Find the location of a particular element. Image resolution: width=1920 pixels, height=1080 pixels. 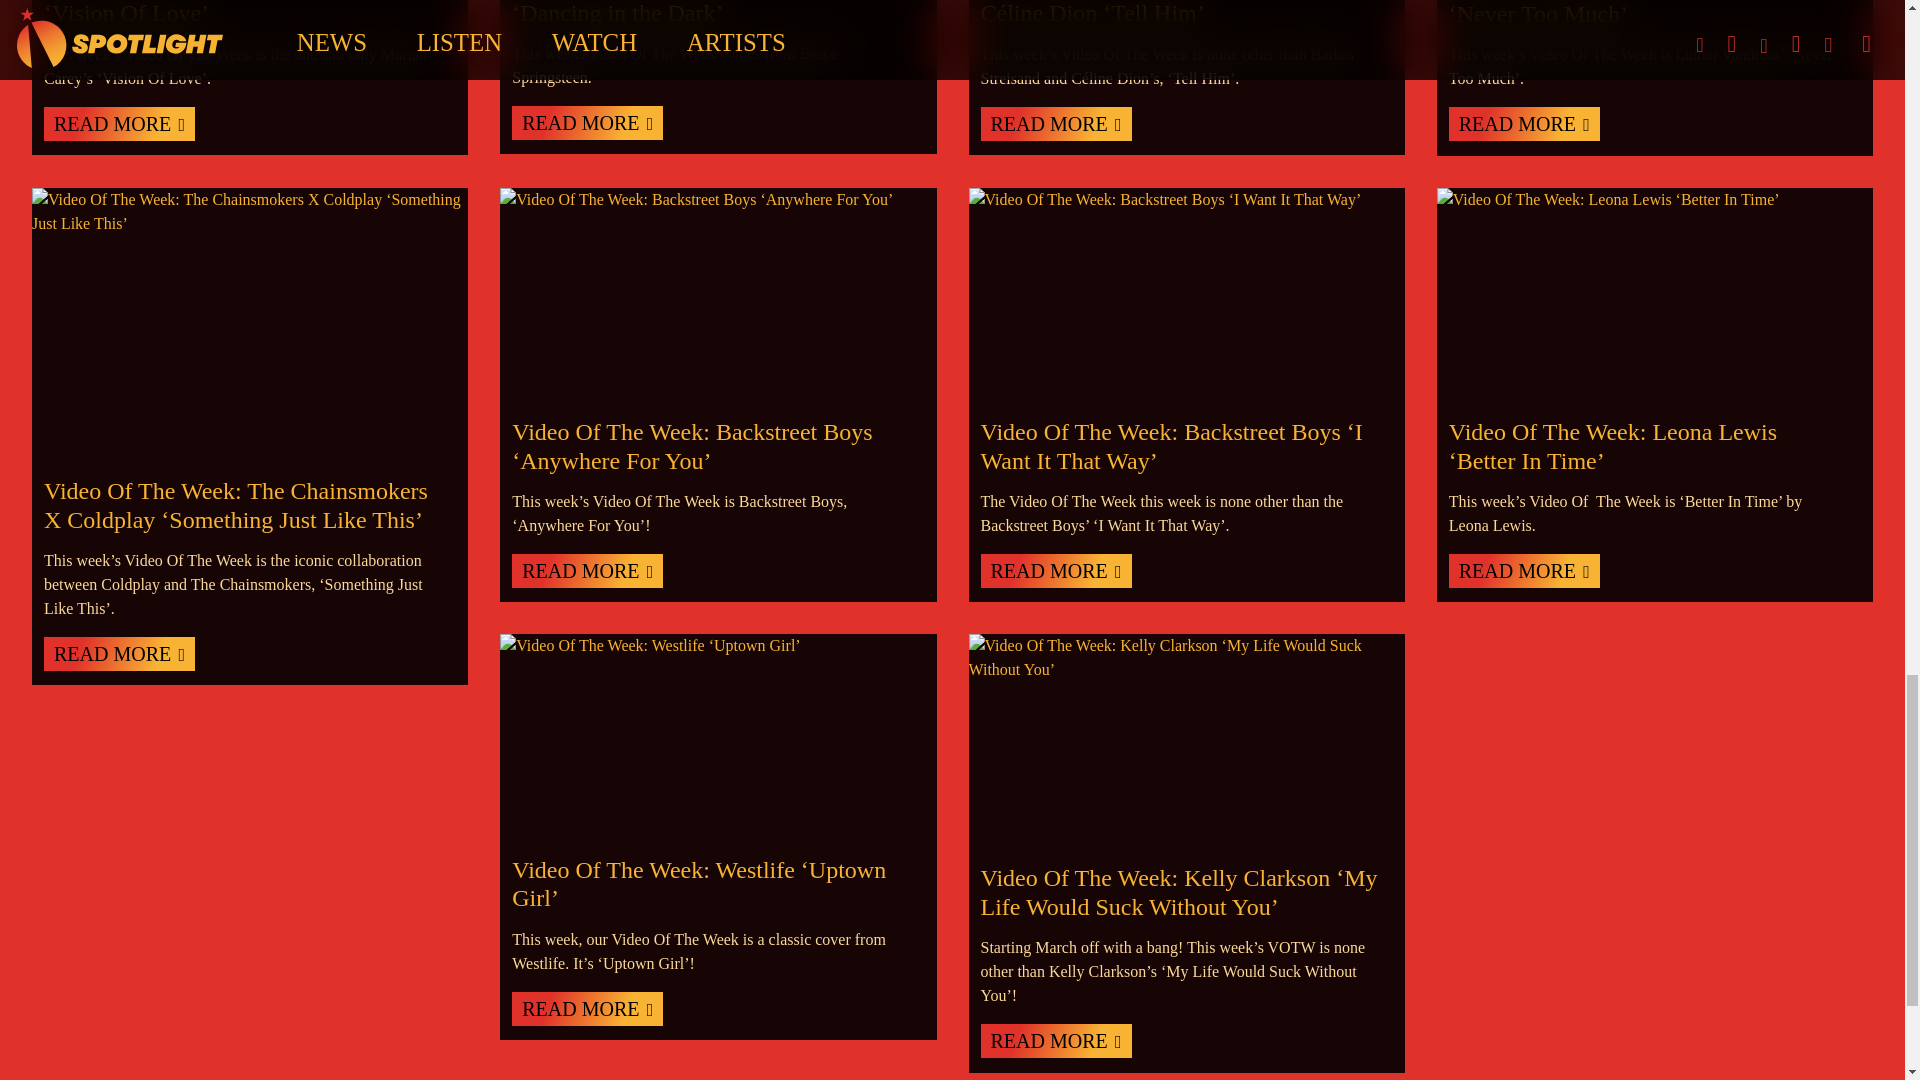

READ MORE is located at coordinates (1054, 1040).